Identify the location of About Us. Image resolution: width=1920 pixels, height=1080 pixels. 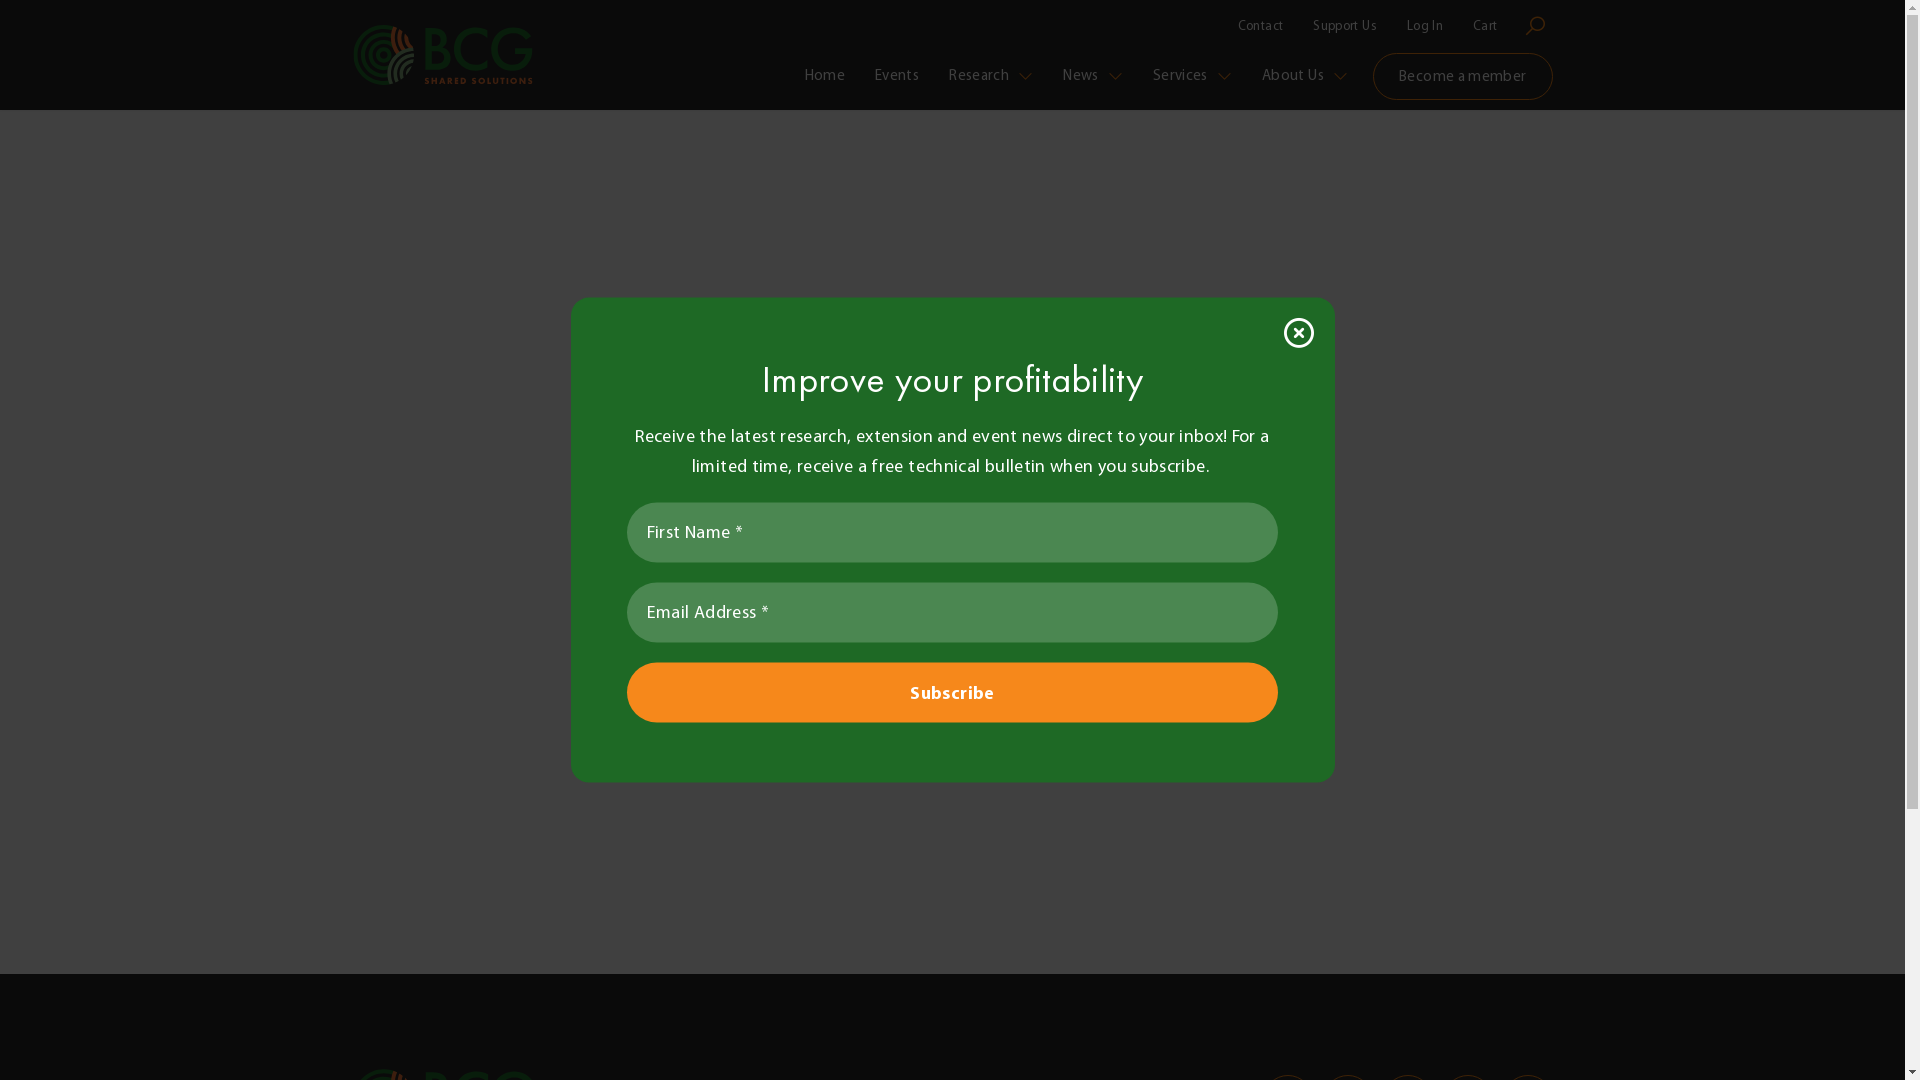
(1305, 76).